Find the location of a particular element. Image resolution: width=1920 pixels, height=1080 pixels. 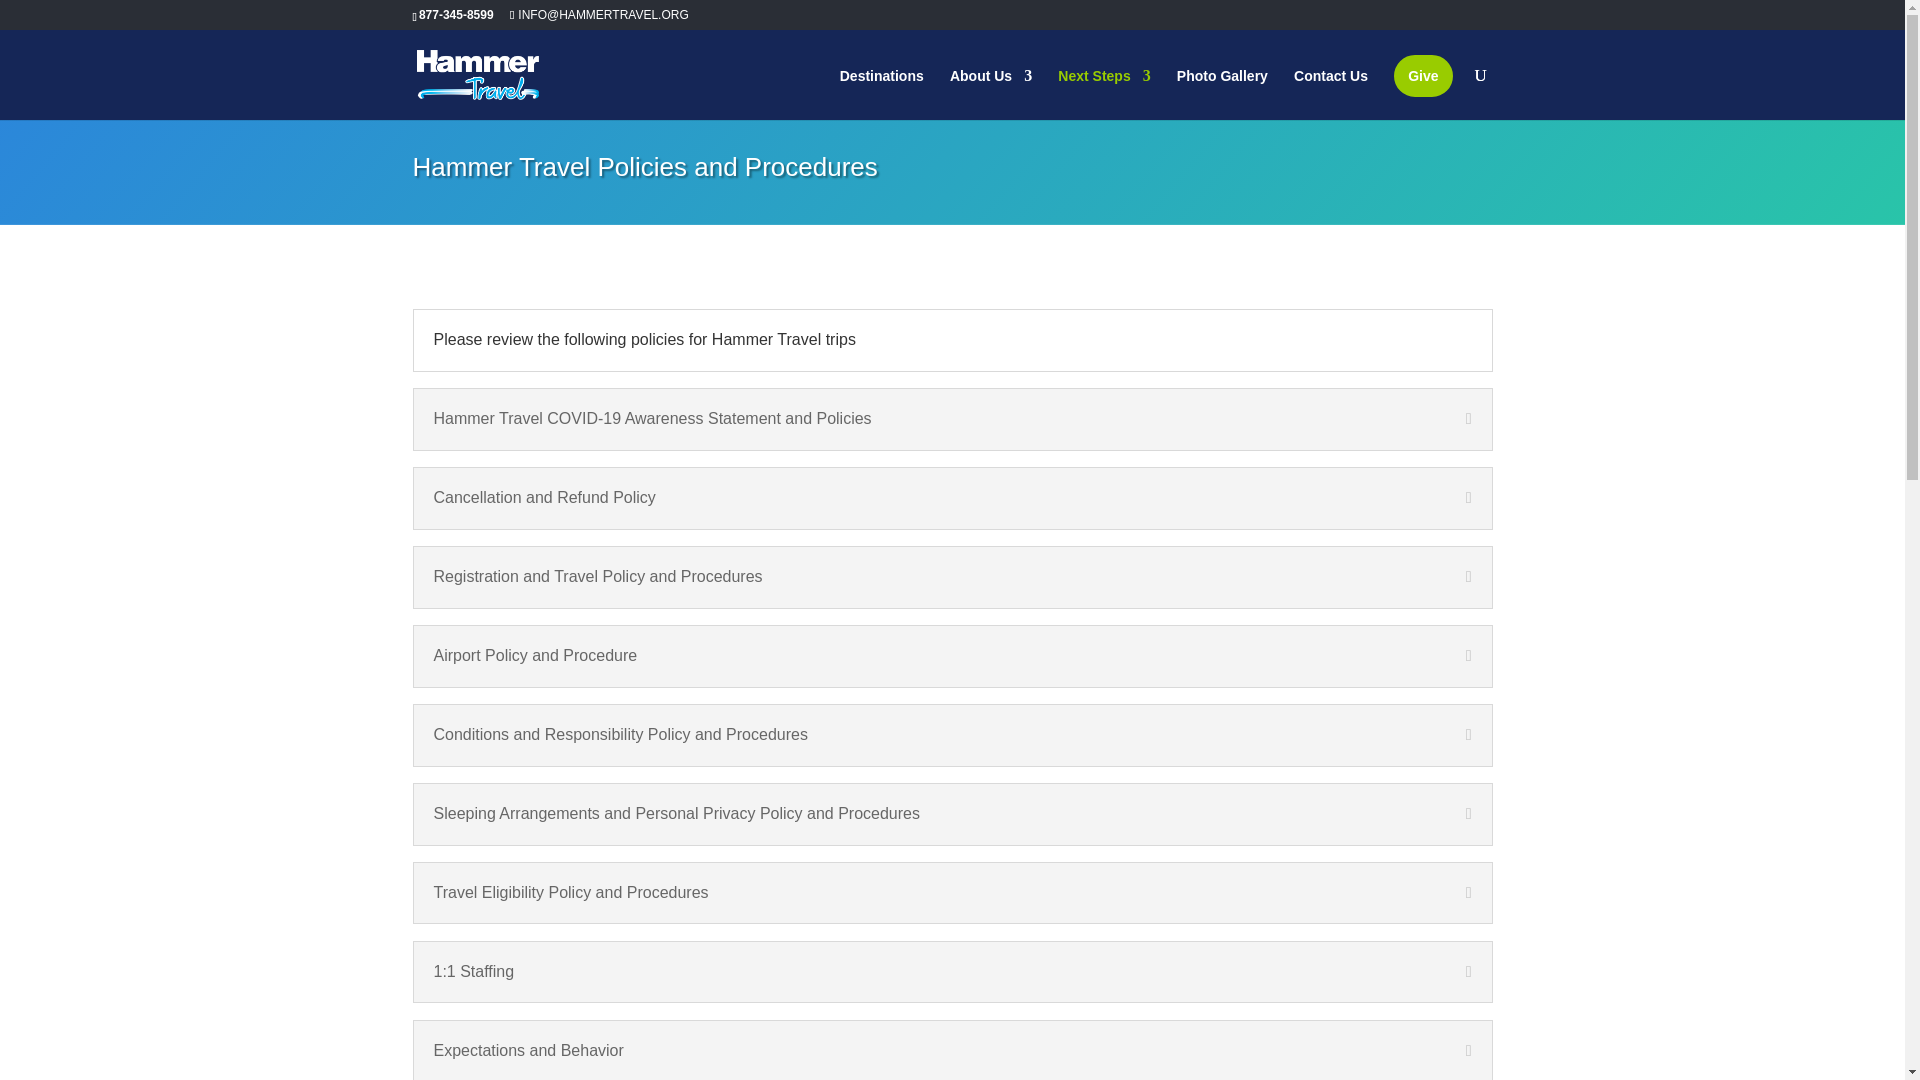

Photo Gallery is located at coordinates (1222, 94).